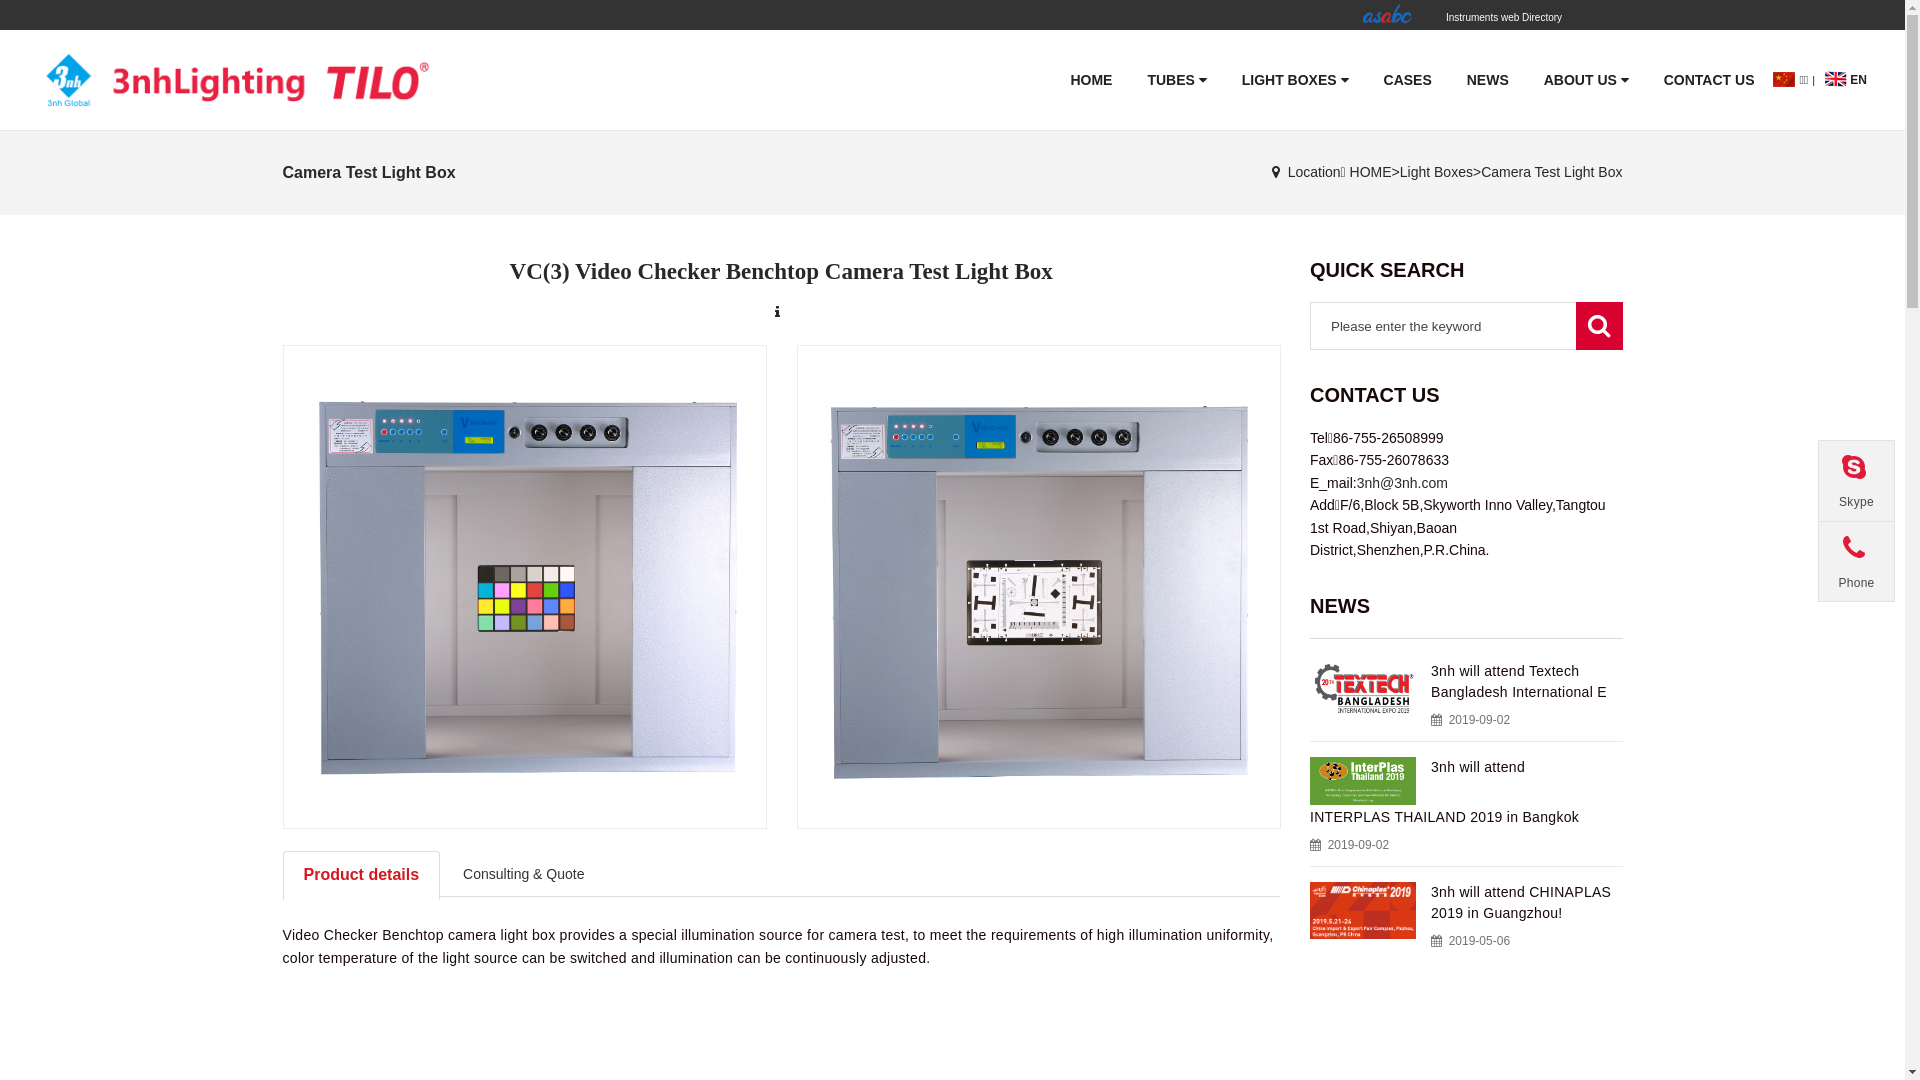 This screenshot has height=1080, width=1920. What do you see at coordinates (1856, 561) in the screenshot?
I see `Phone` at bounding box center [1856, 561].